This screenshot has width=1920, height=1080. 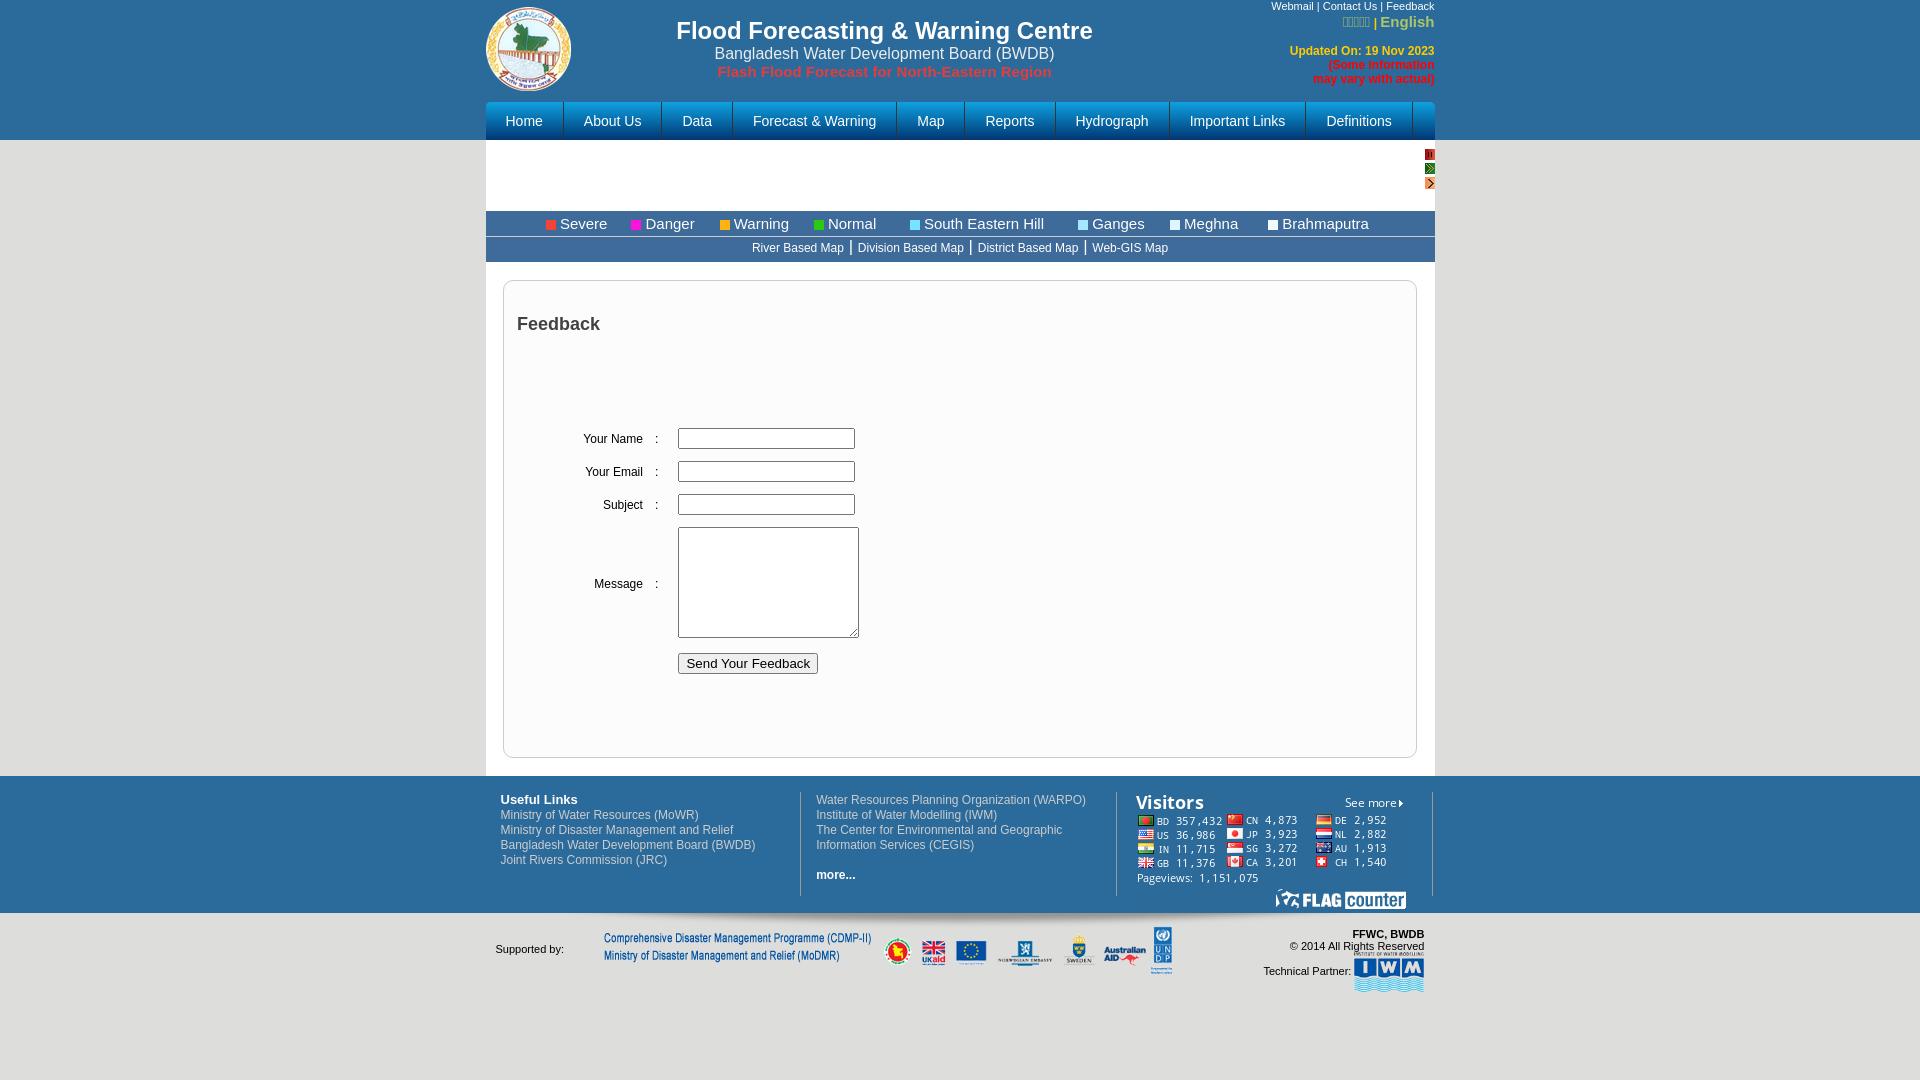 What do you see at coordinates (524, 121) in the screenshot?
I see `Home` at bounding box center [524, 121].